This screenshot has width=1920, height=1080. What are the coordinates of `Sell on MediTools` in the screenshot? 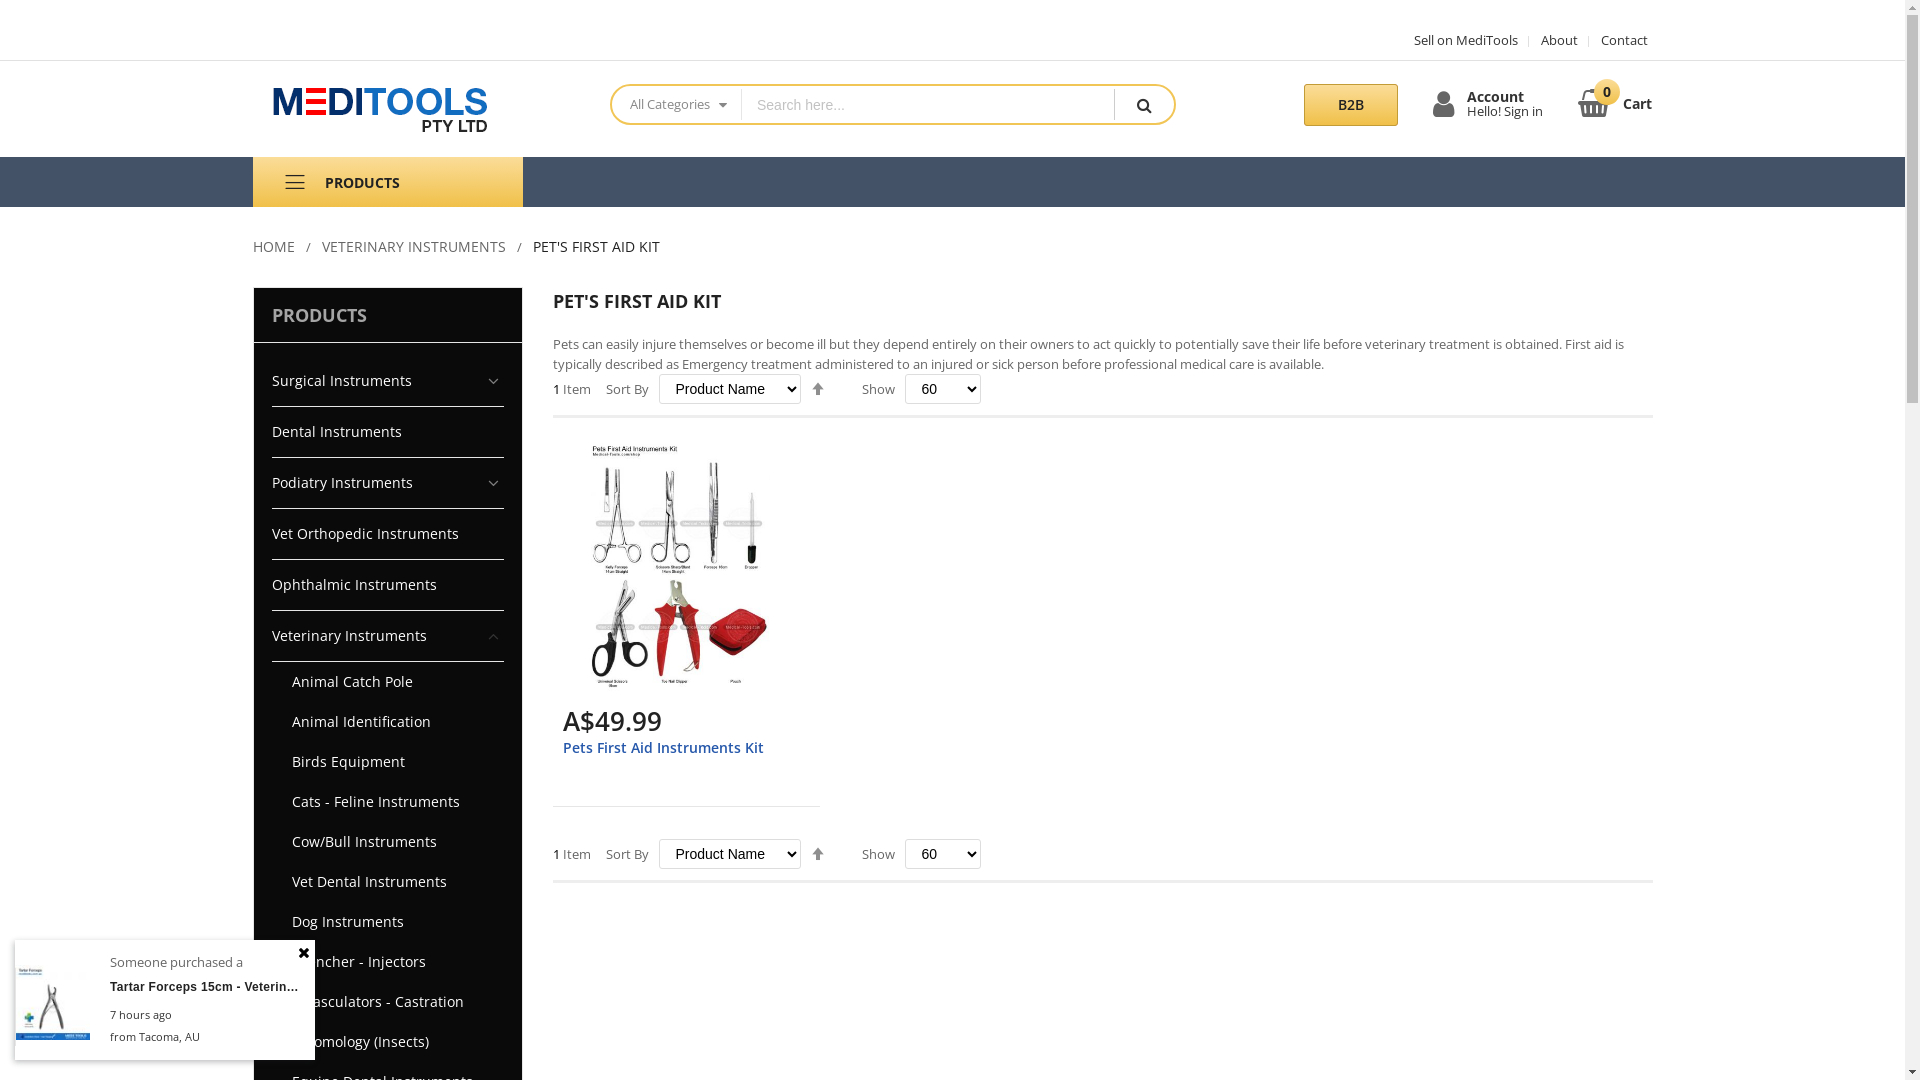 It's located at (1465, 40).